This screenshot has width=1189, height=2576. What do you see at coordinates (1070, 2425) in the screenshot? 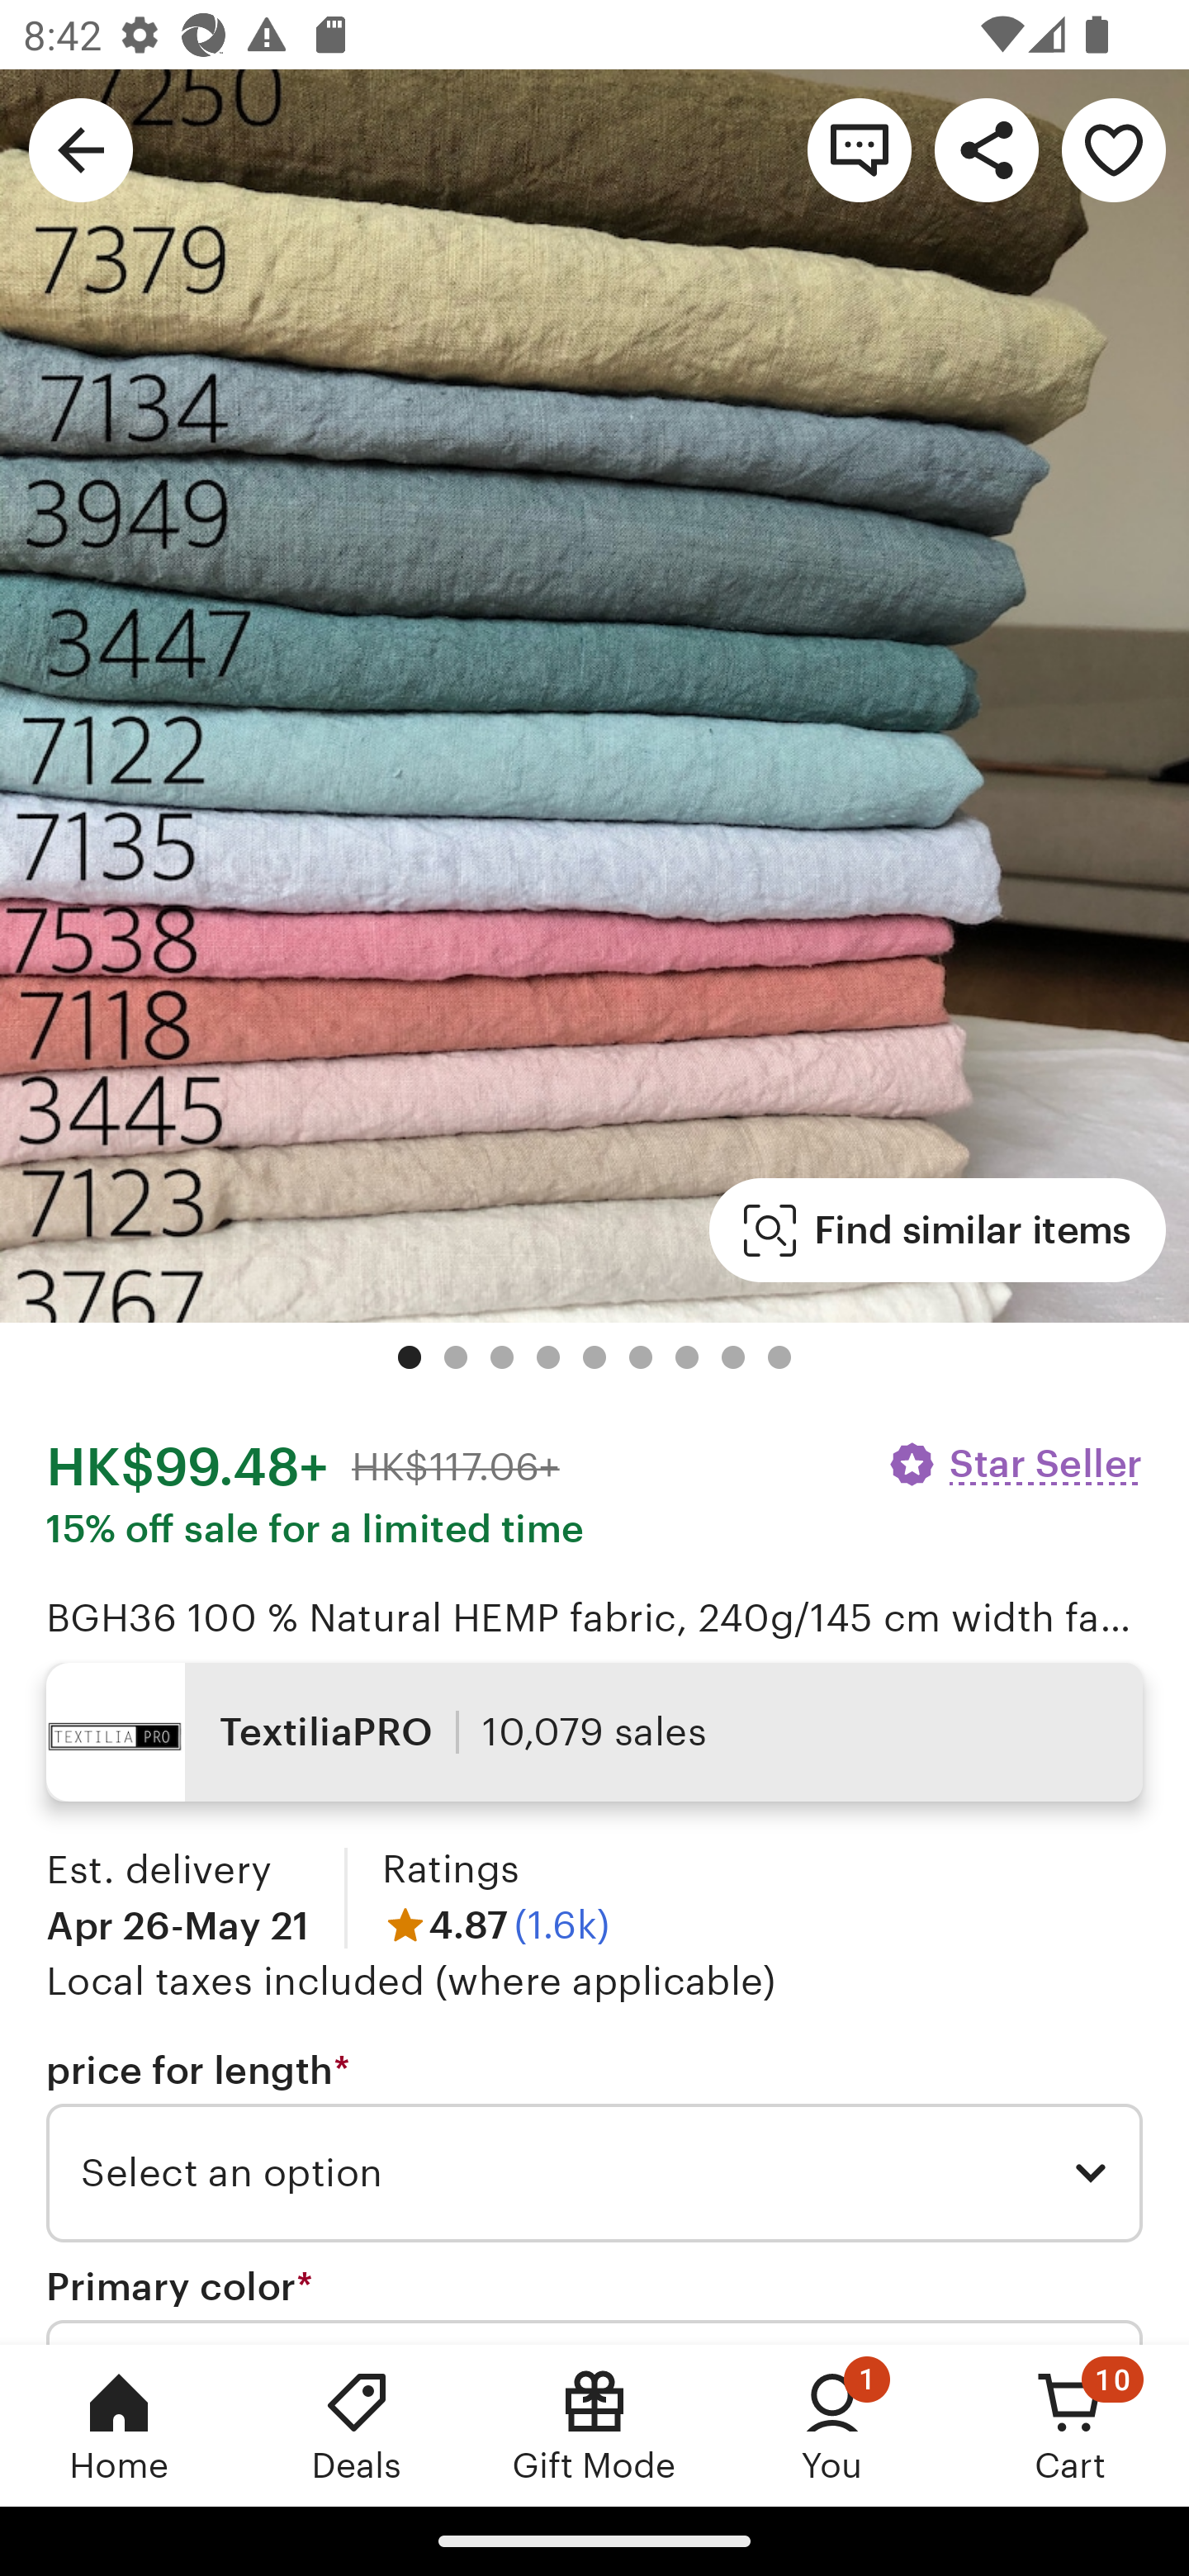
I see `Cart, 10 new notifications Cart` at bounding box center [1070, 2425].